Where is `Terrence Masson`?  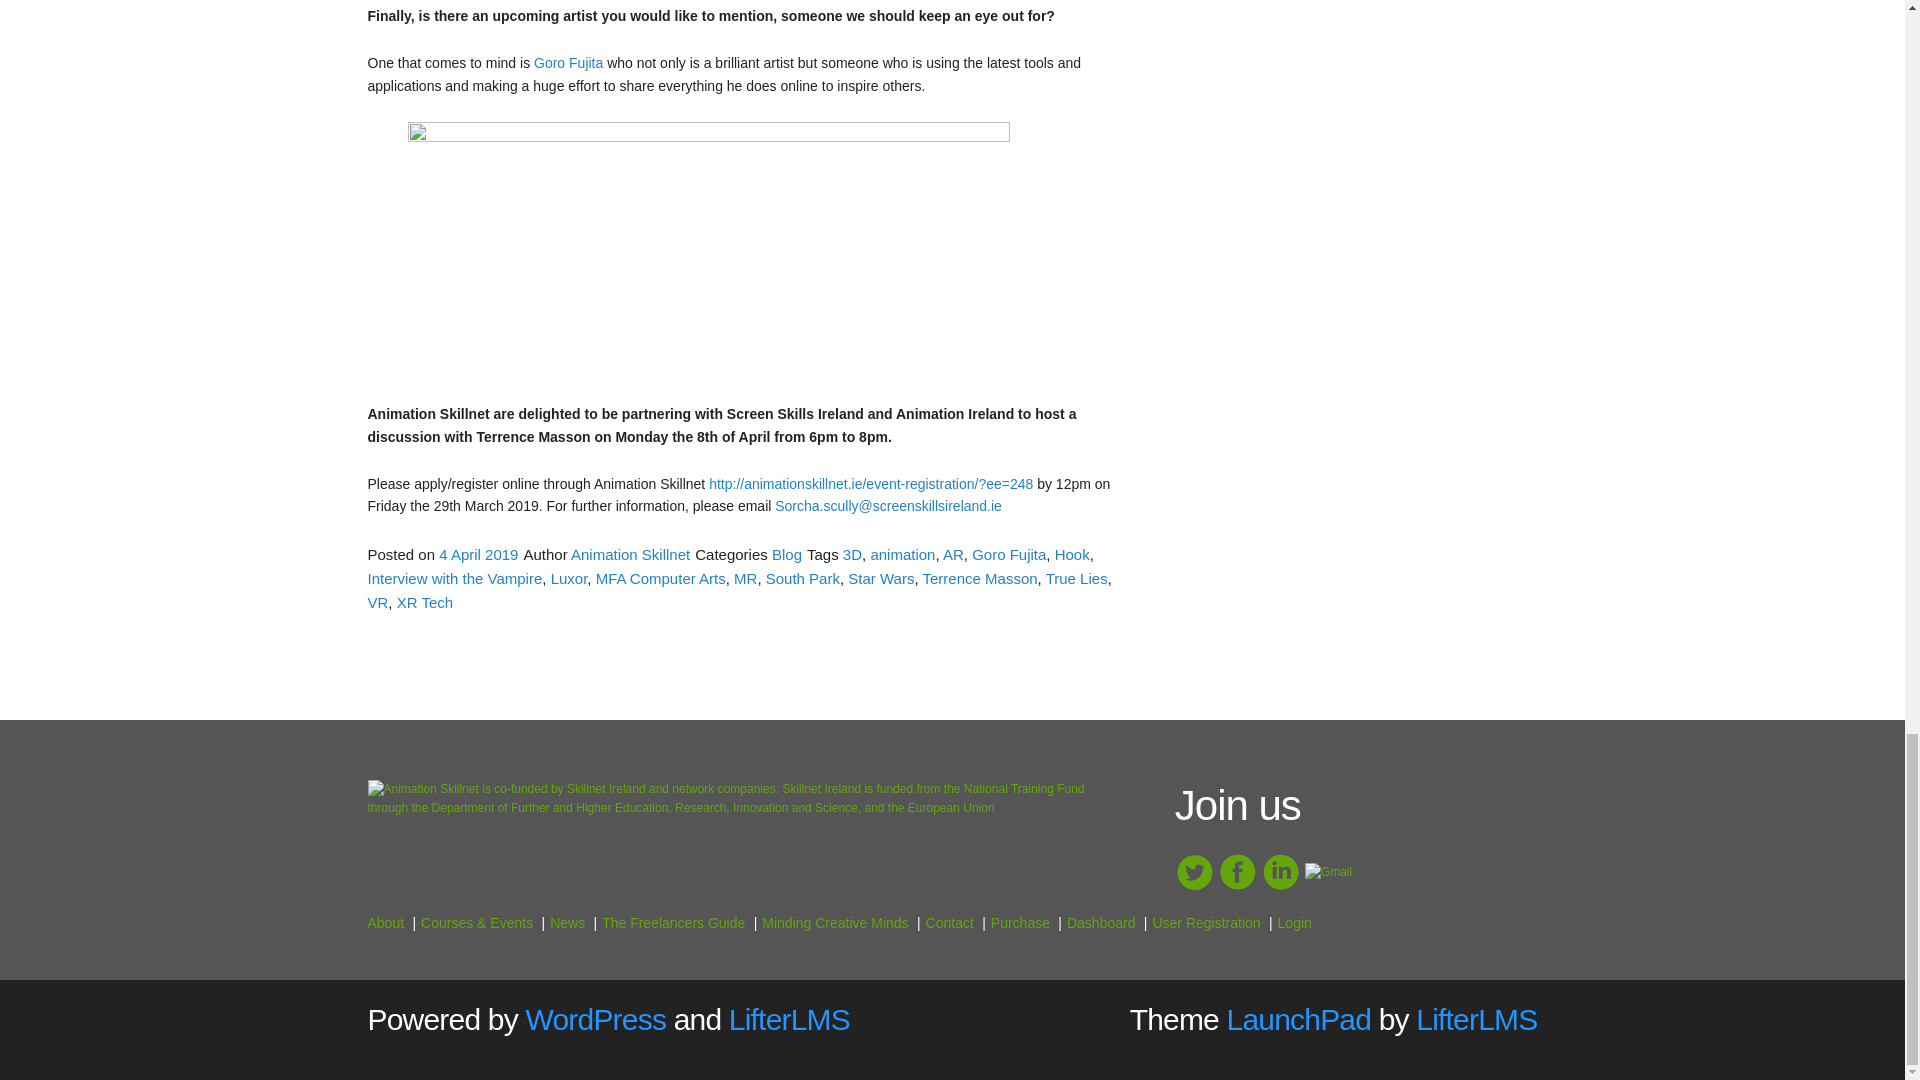 Terrence Masson is located at coordinates (980, 578).